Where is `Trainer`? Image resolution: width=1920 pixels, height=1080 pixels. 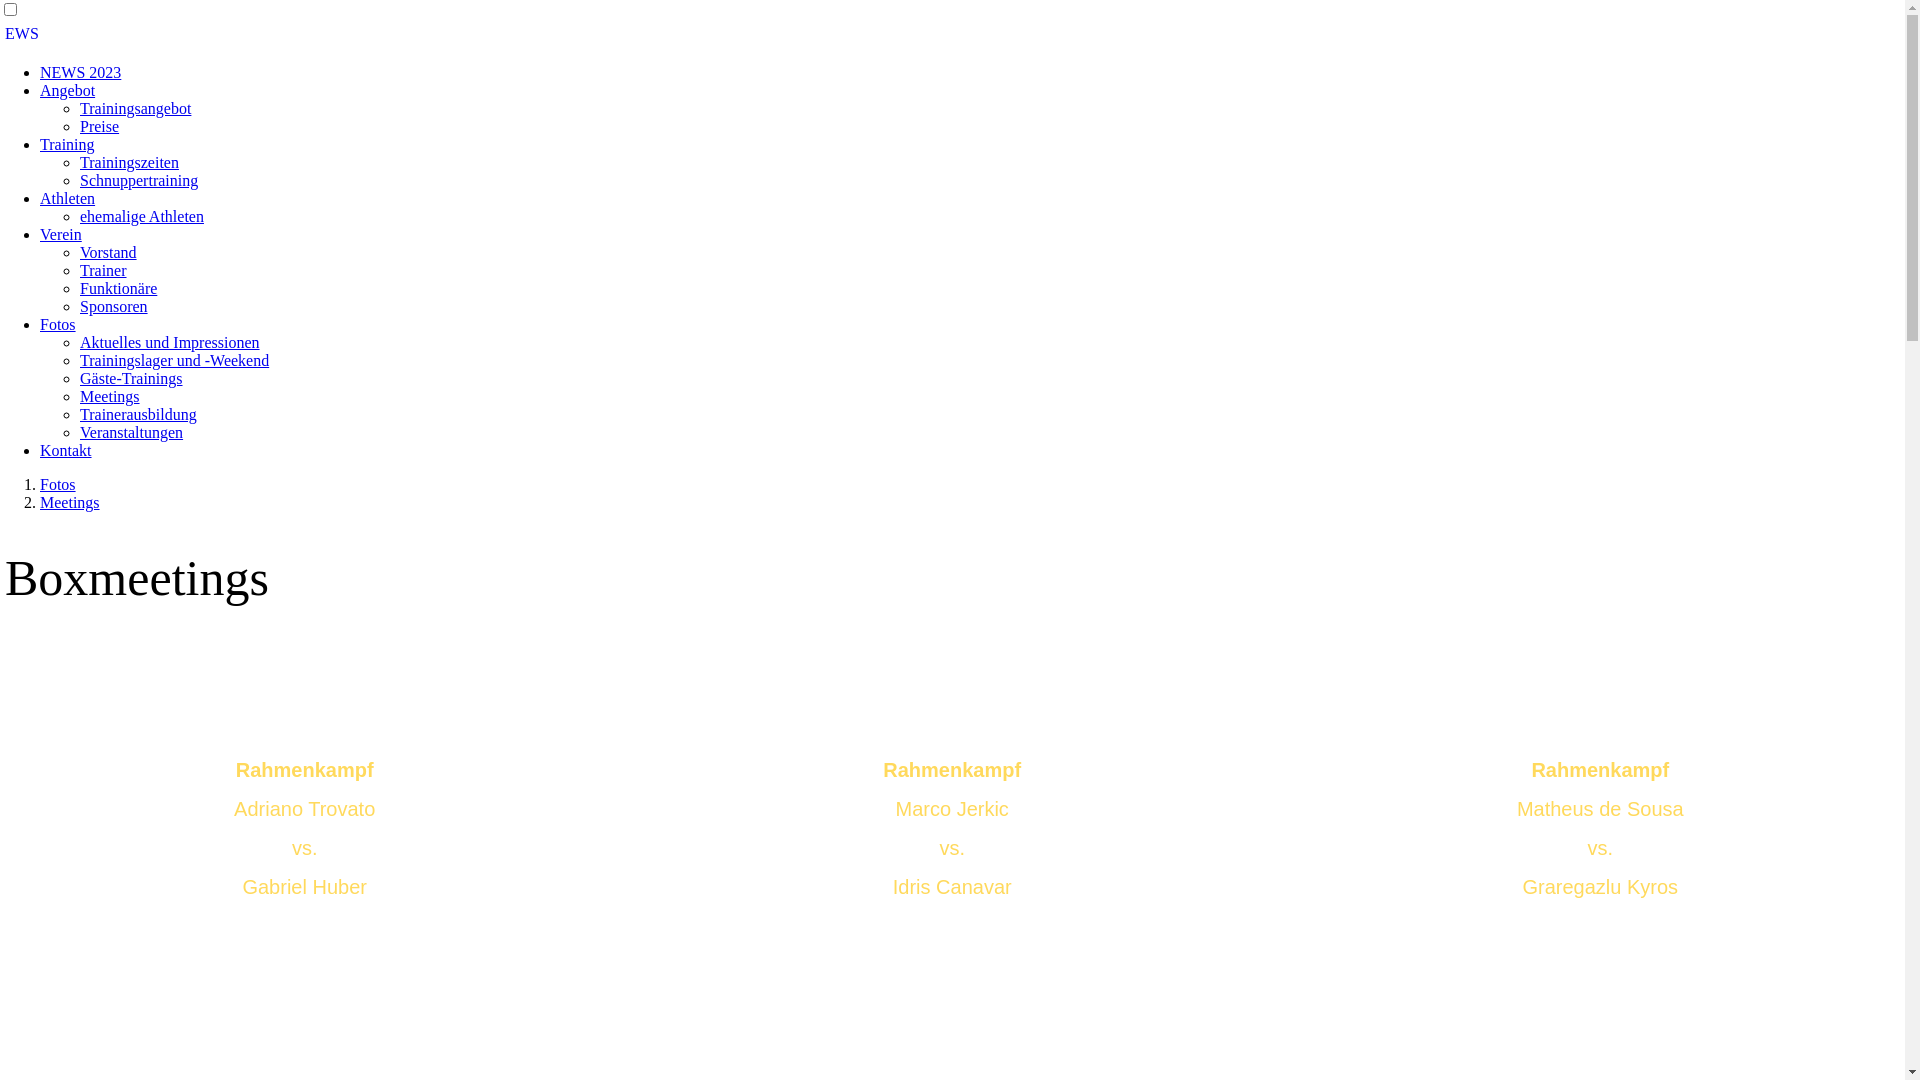 Trainer is located at coordinates (104, 270).